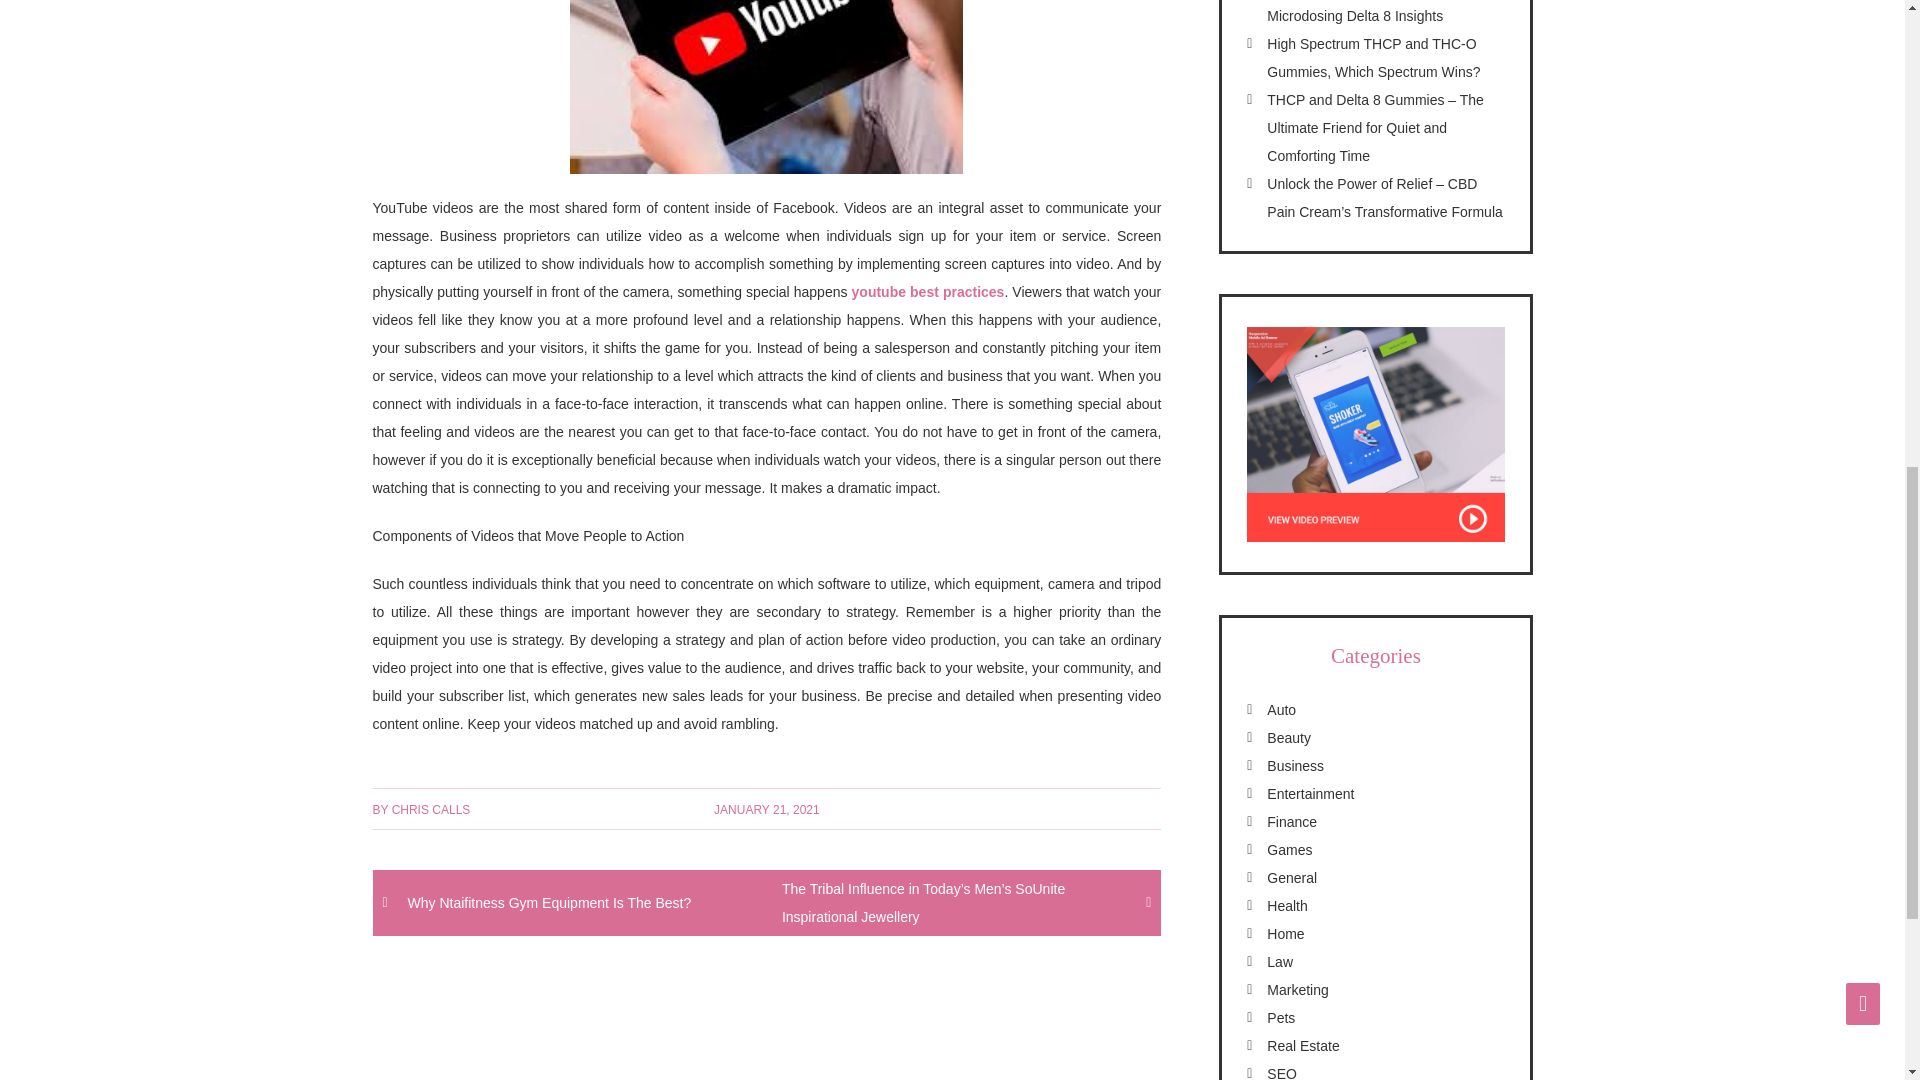 Image resolution: width=1920 pixels, height=1080 pixels. Describe the element at coordinates (1289, 850) in the screenshot. I see `Games` at that location.